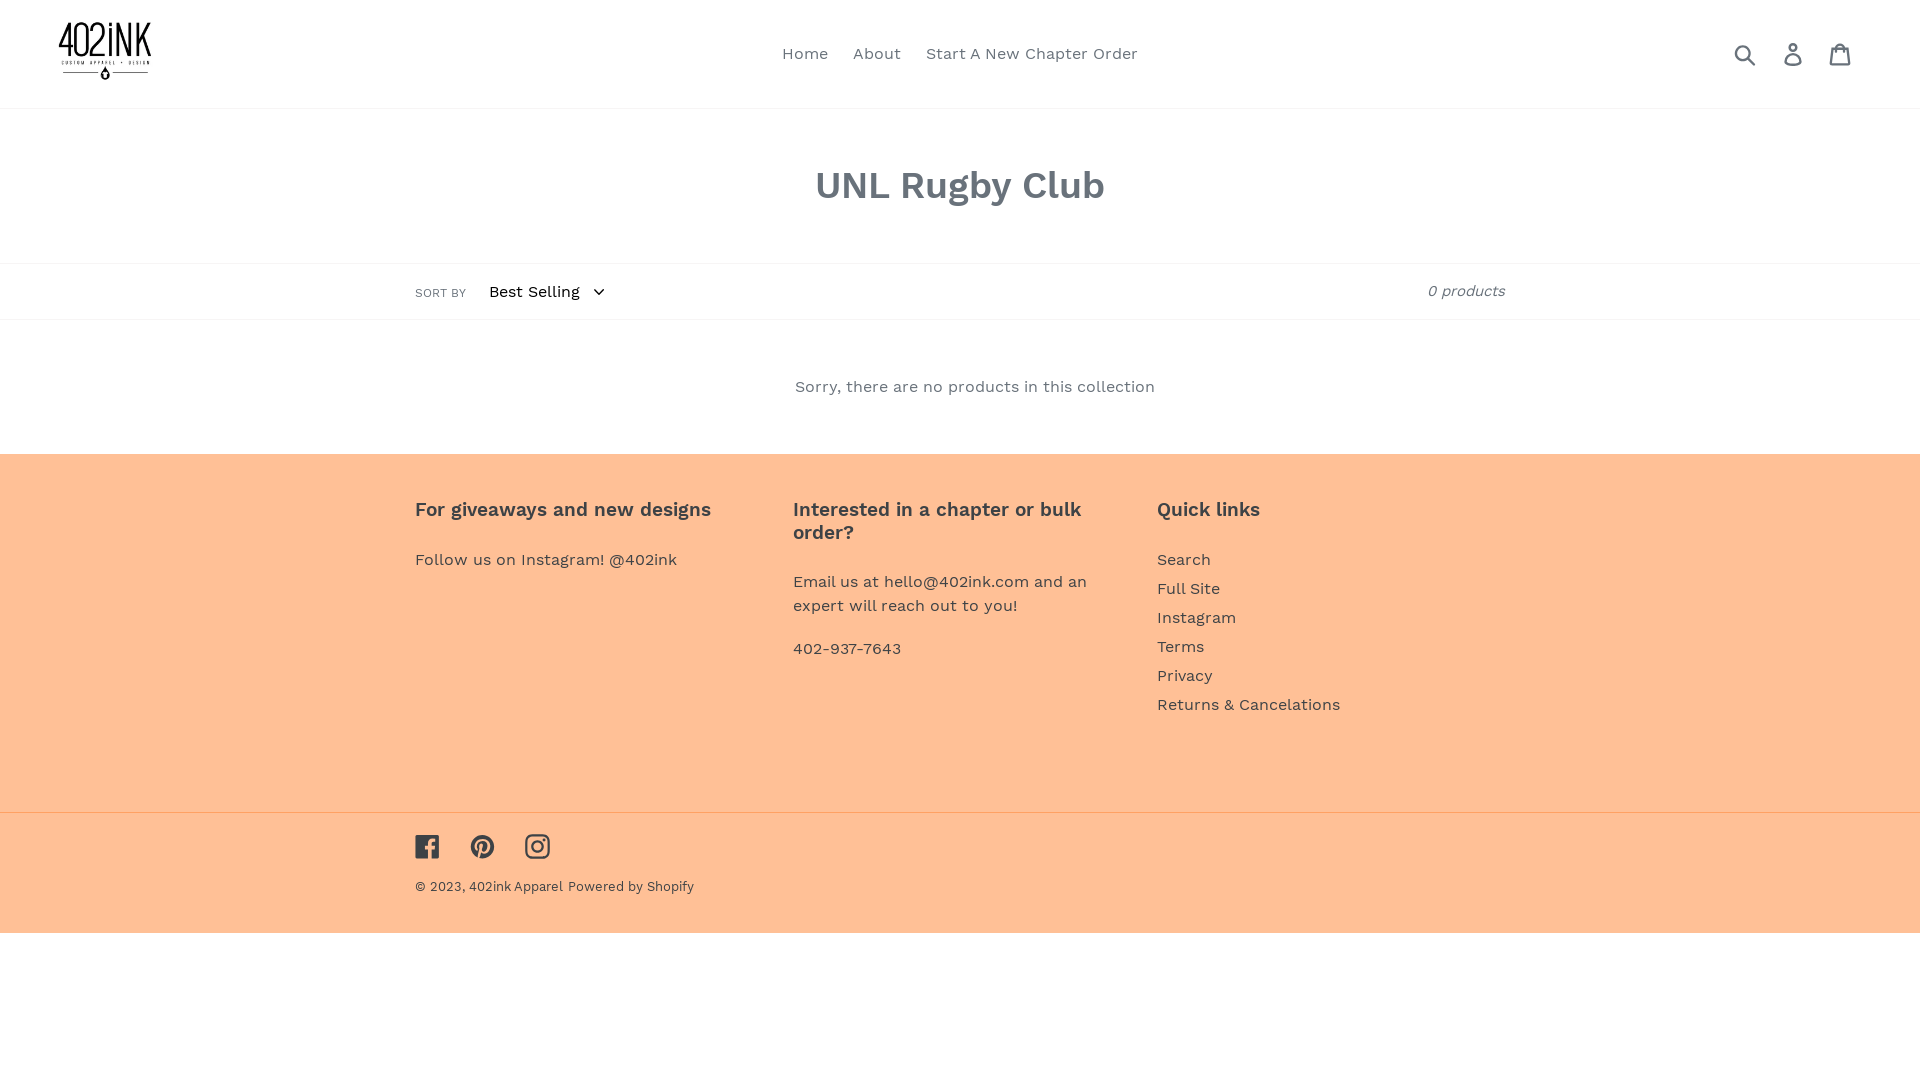 This screenshot has height=1080, width=1920. What do you see at coordinates (428, 846) in the screenshot?
I see `Facebook` at bounding box center [428, 846].